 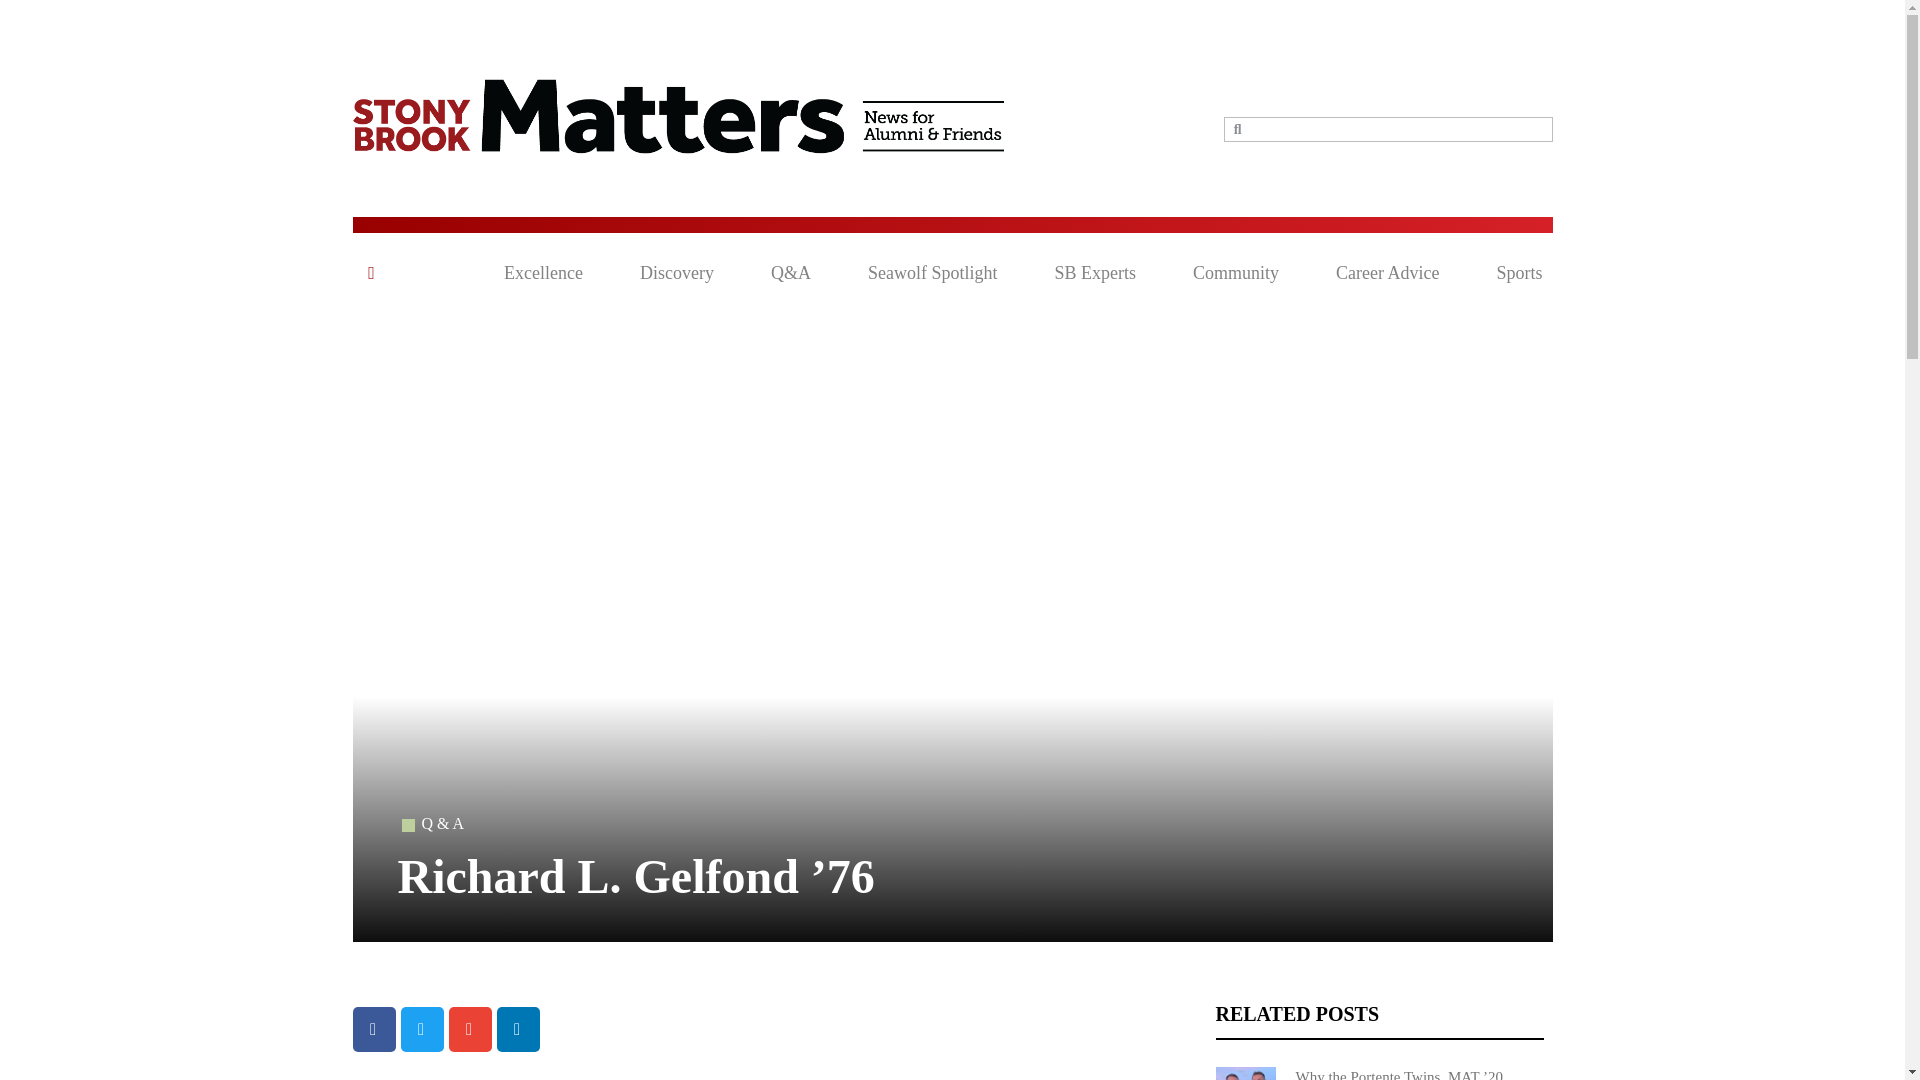 I want to click on Excellence, so click(x=543, y=273).